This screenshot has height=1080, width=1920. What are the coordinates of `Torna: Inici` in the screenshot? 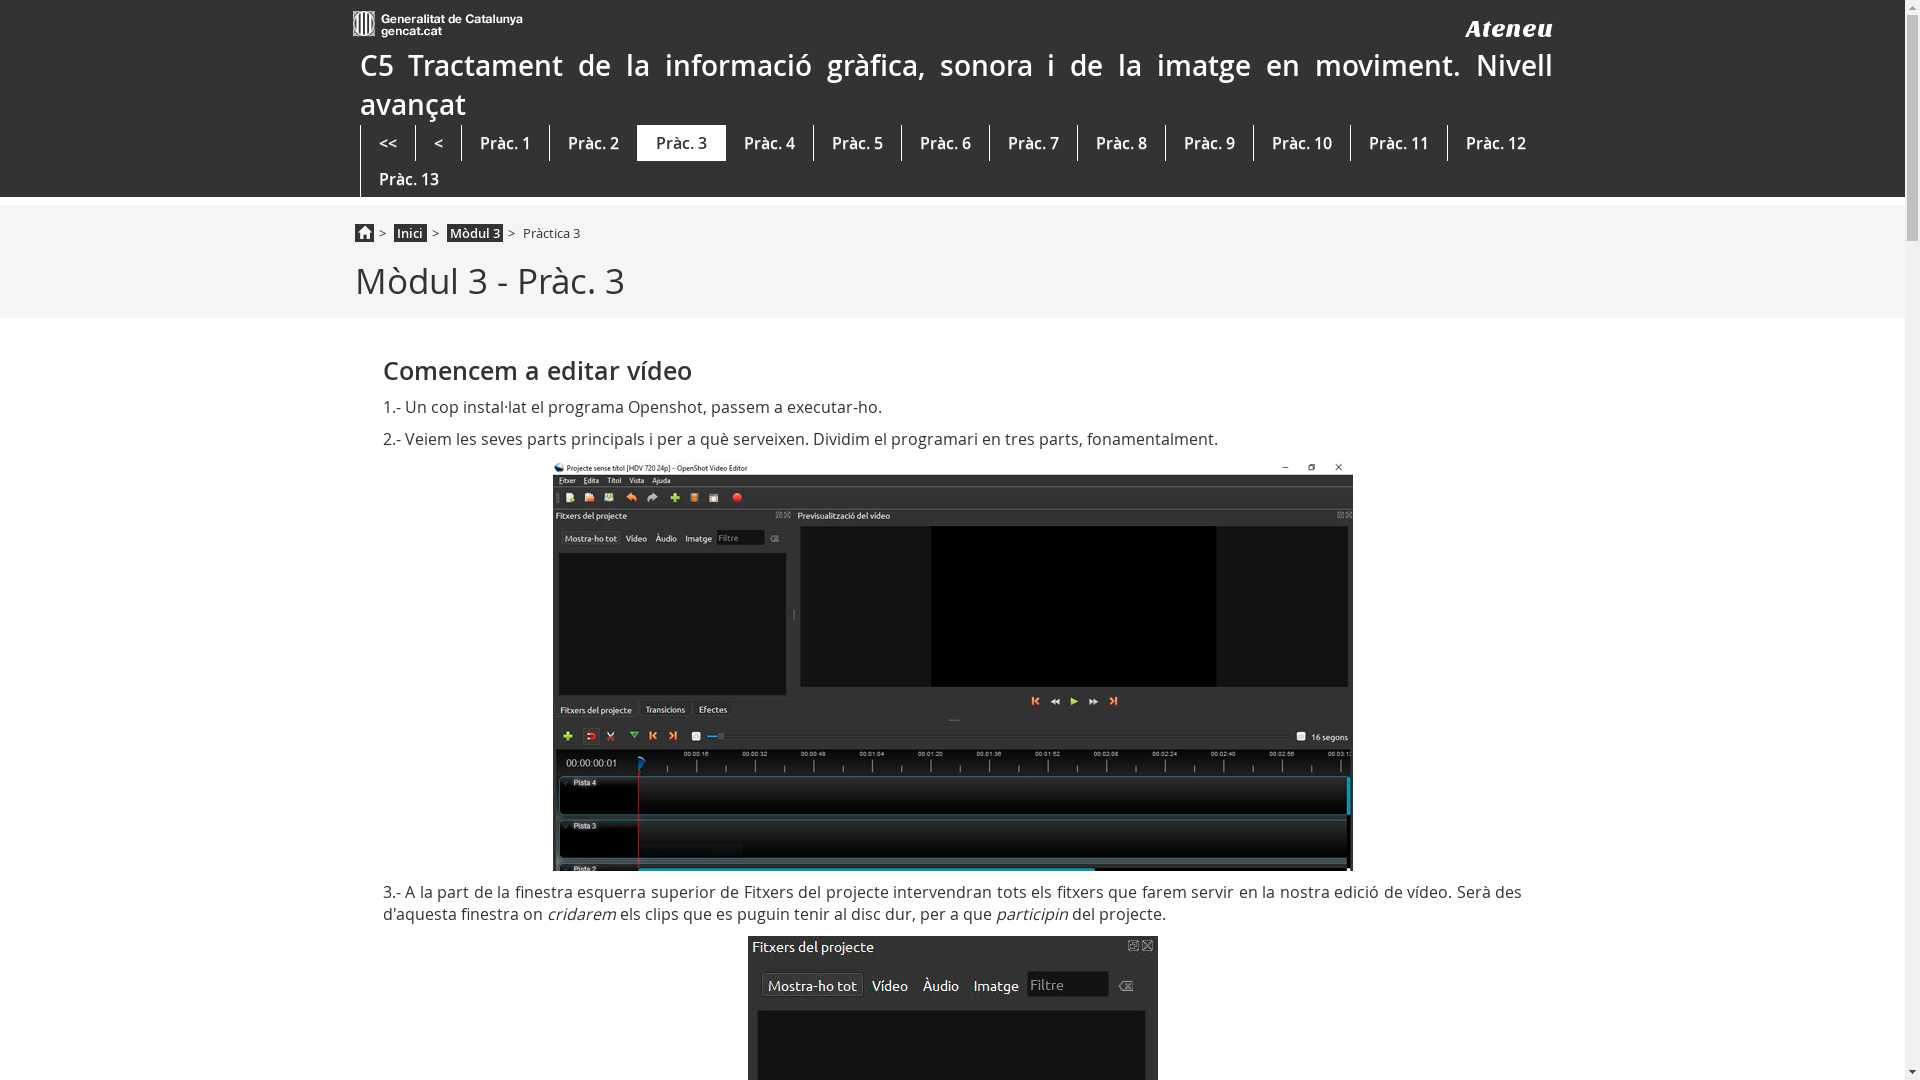 It's located at (364, 233).